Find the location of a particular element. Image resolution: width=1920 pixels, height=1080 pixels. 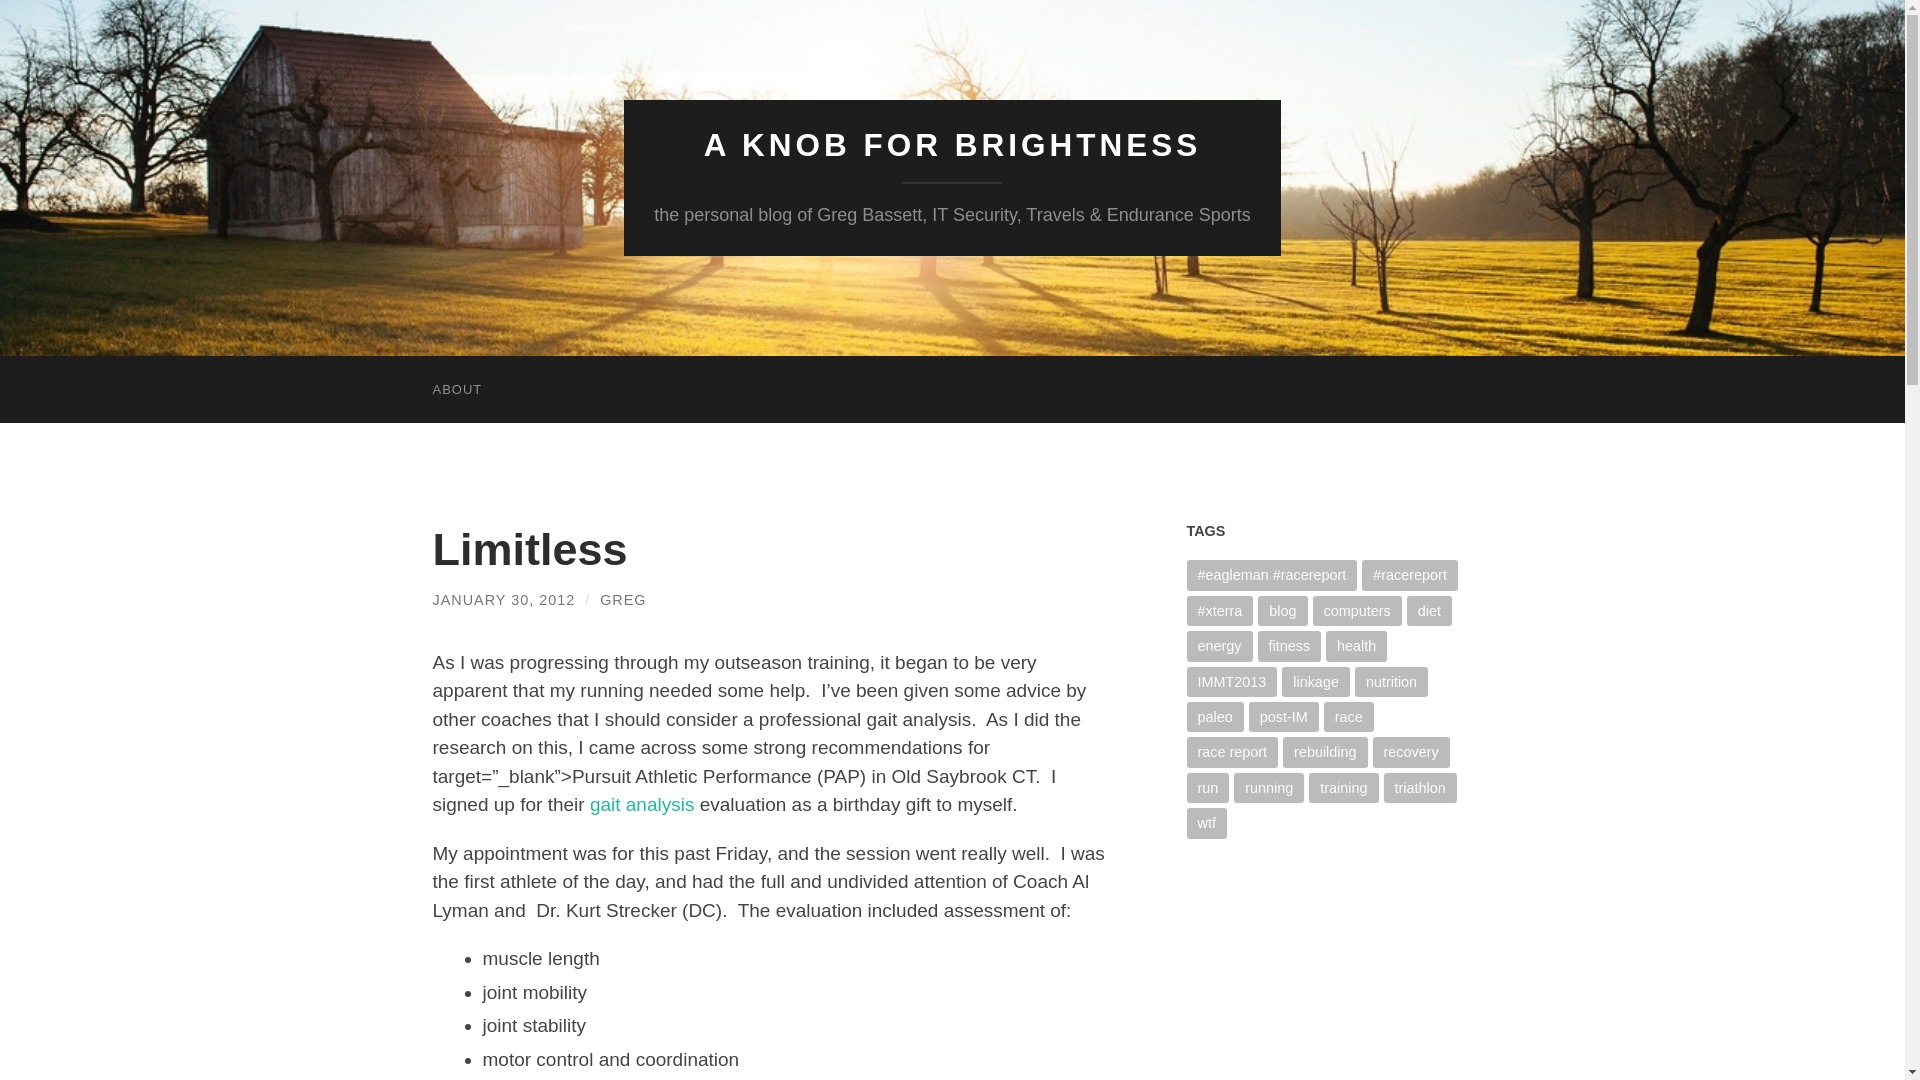

blog is located at coordinates (1282, 611).